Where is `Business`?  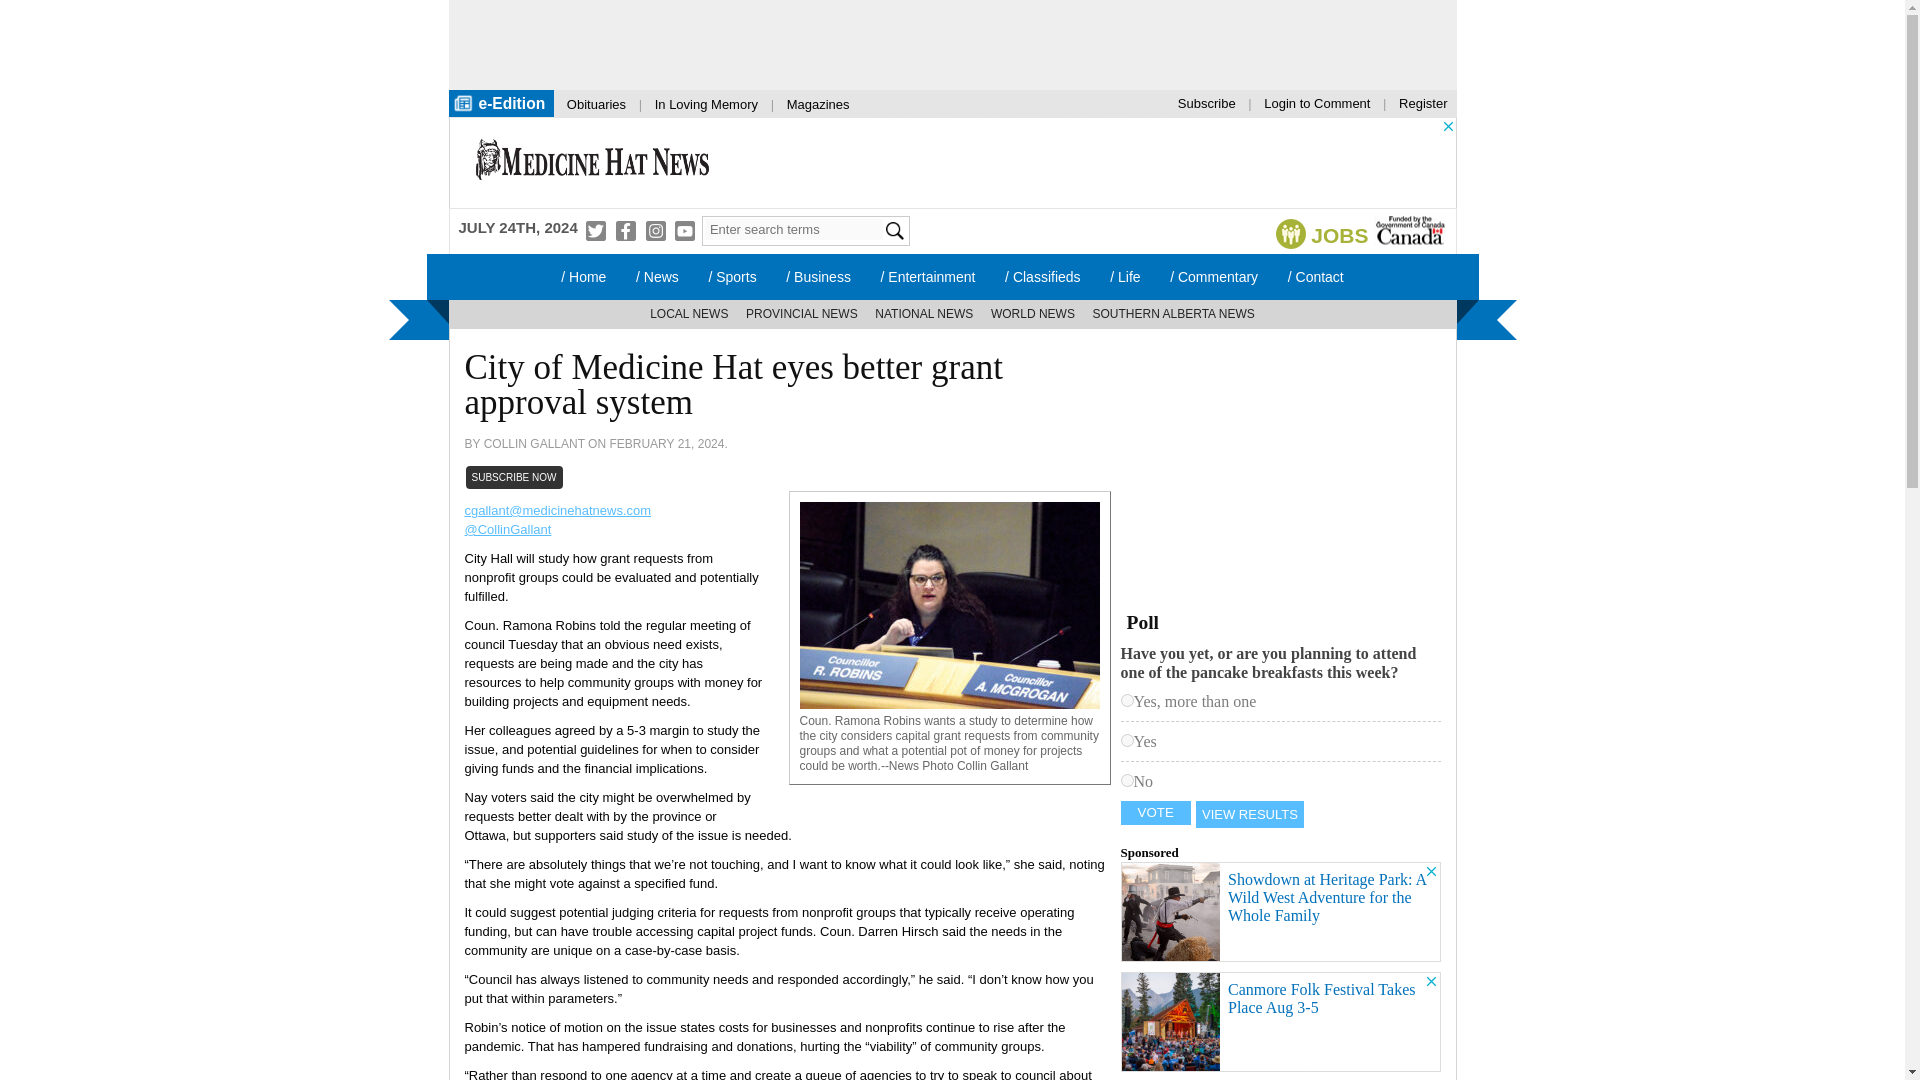 Business is located at coordinates (818, 276).